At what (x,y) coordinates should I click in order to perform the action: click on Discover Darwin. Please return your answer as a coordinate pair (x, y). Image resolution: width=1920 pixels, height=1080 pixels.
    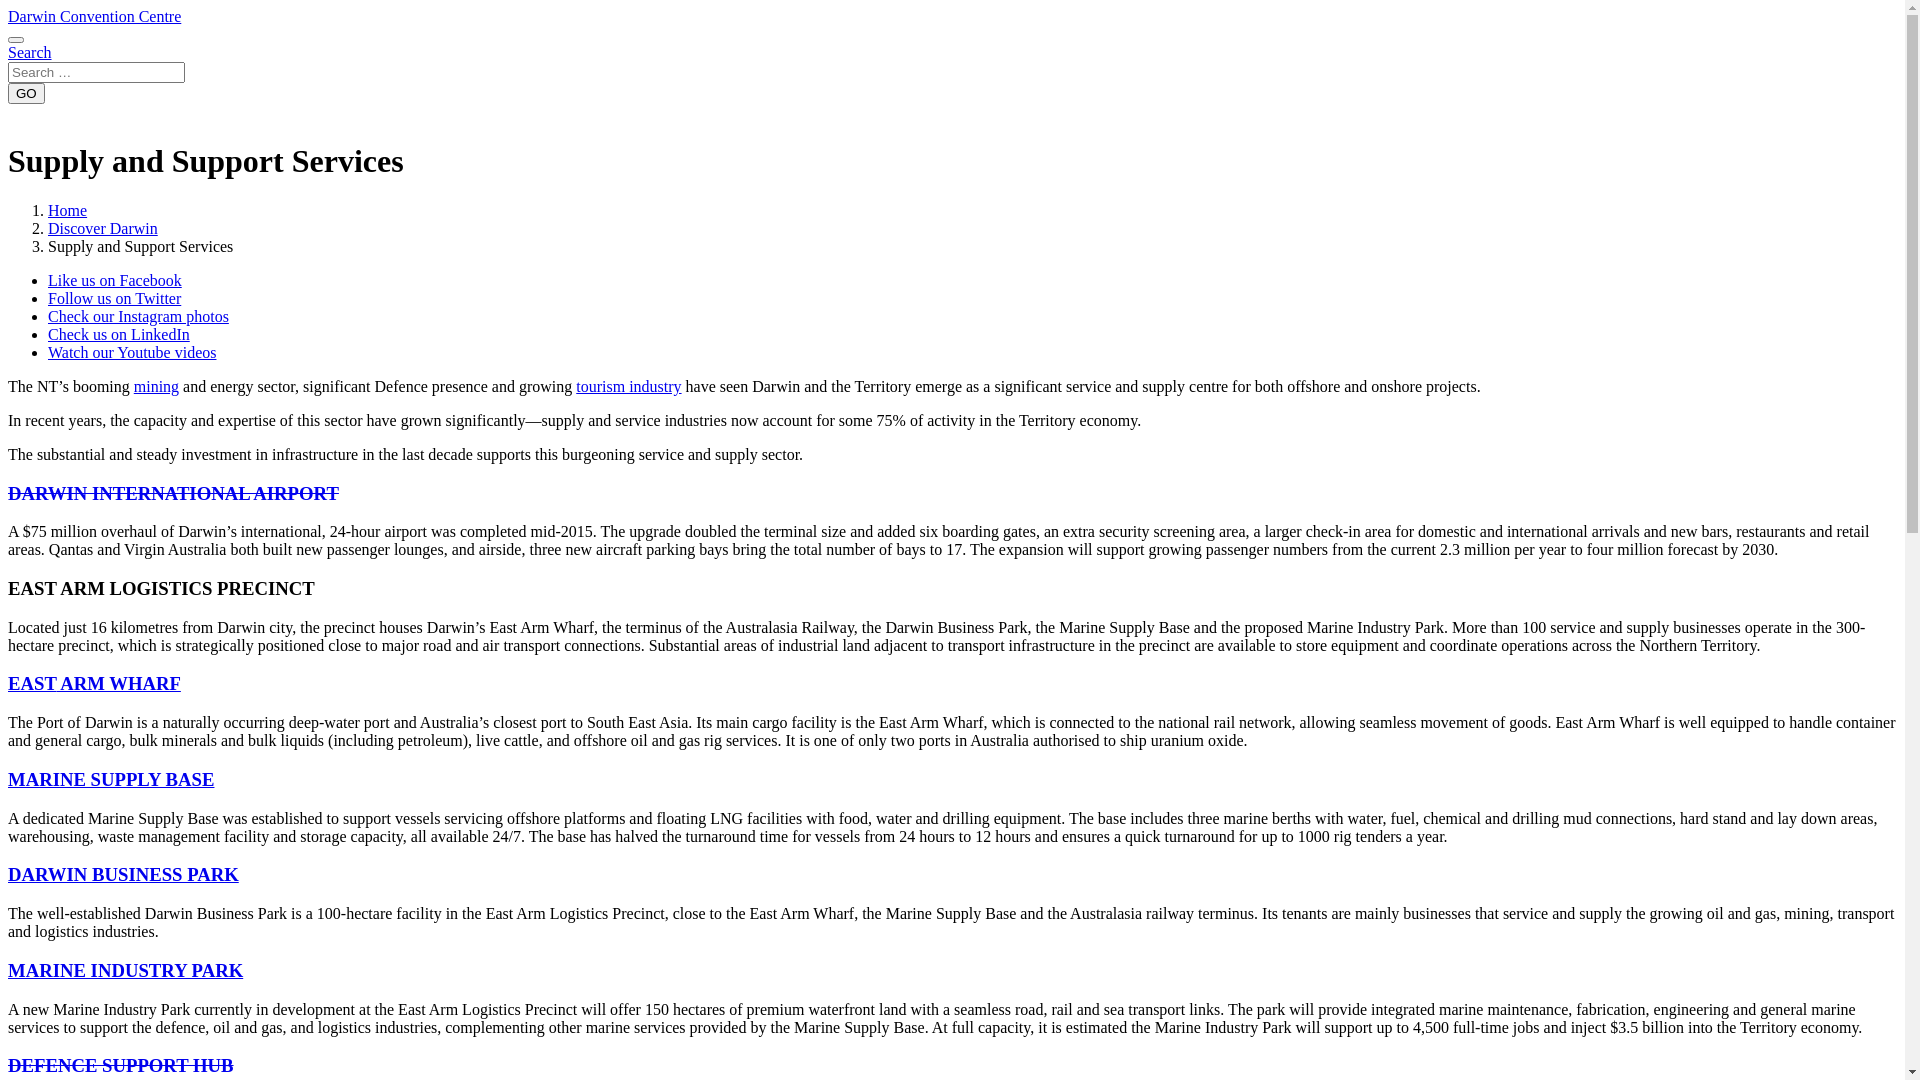
    Looking at the image, I should click on (103, 228).